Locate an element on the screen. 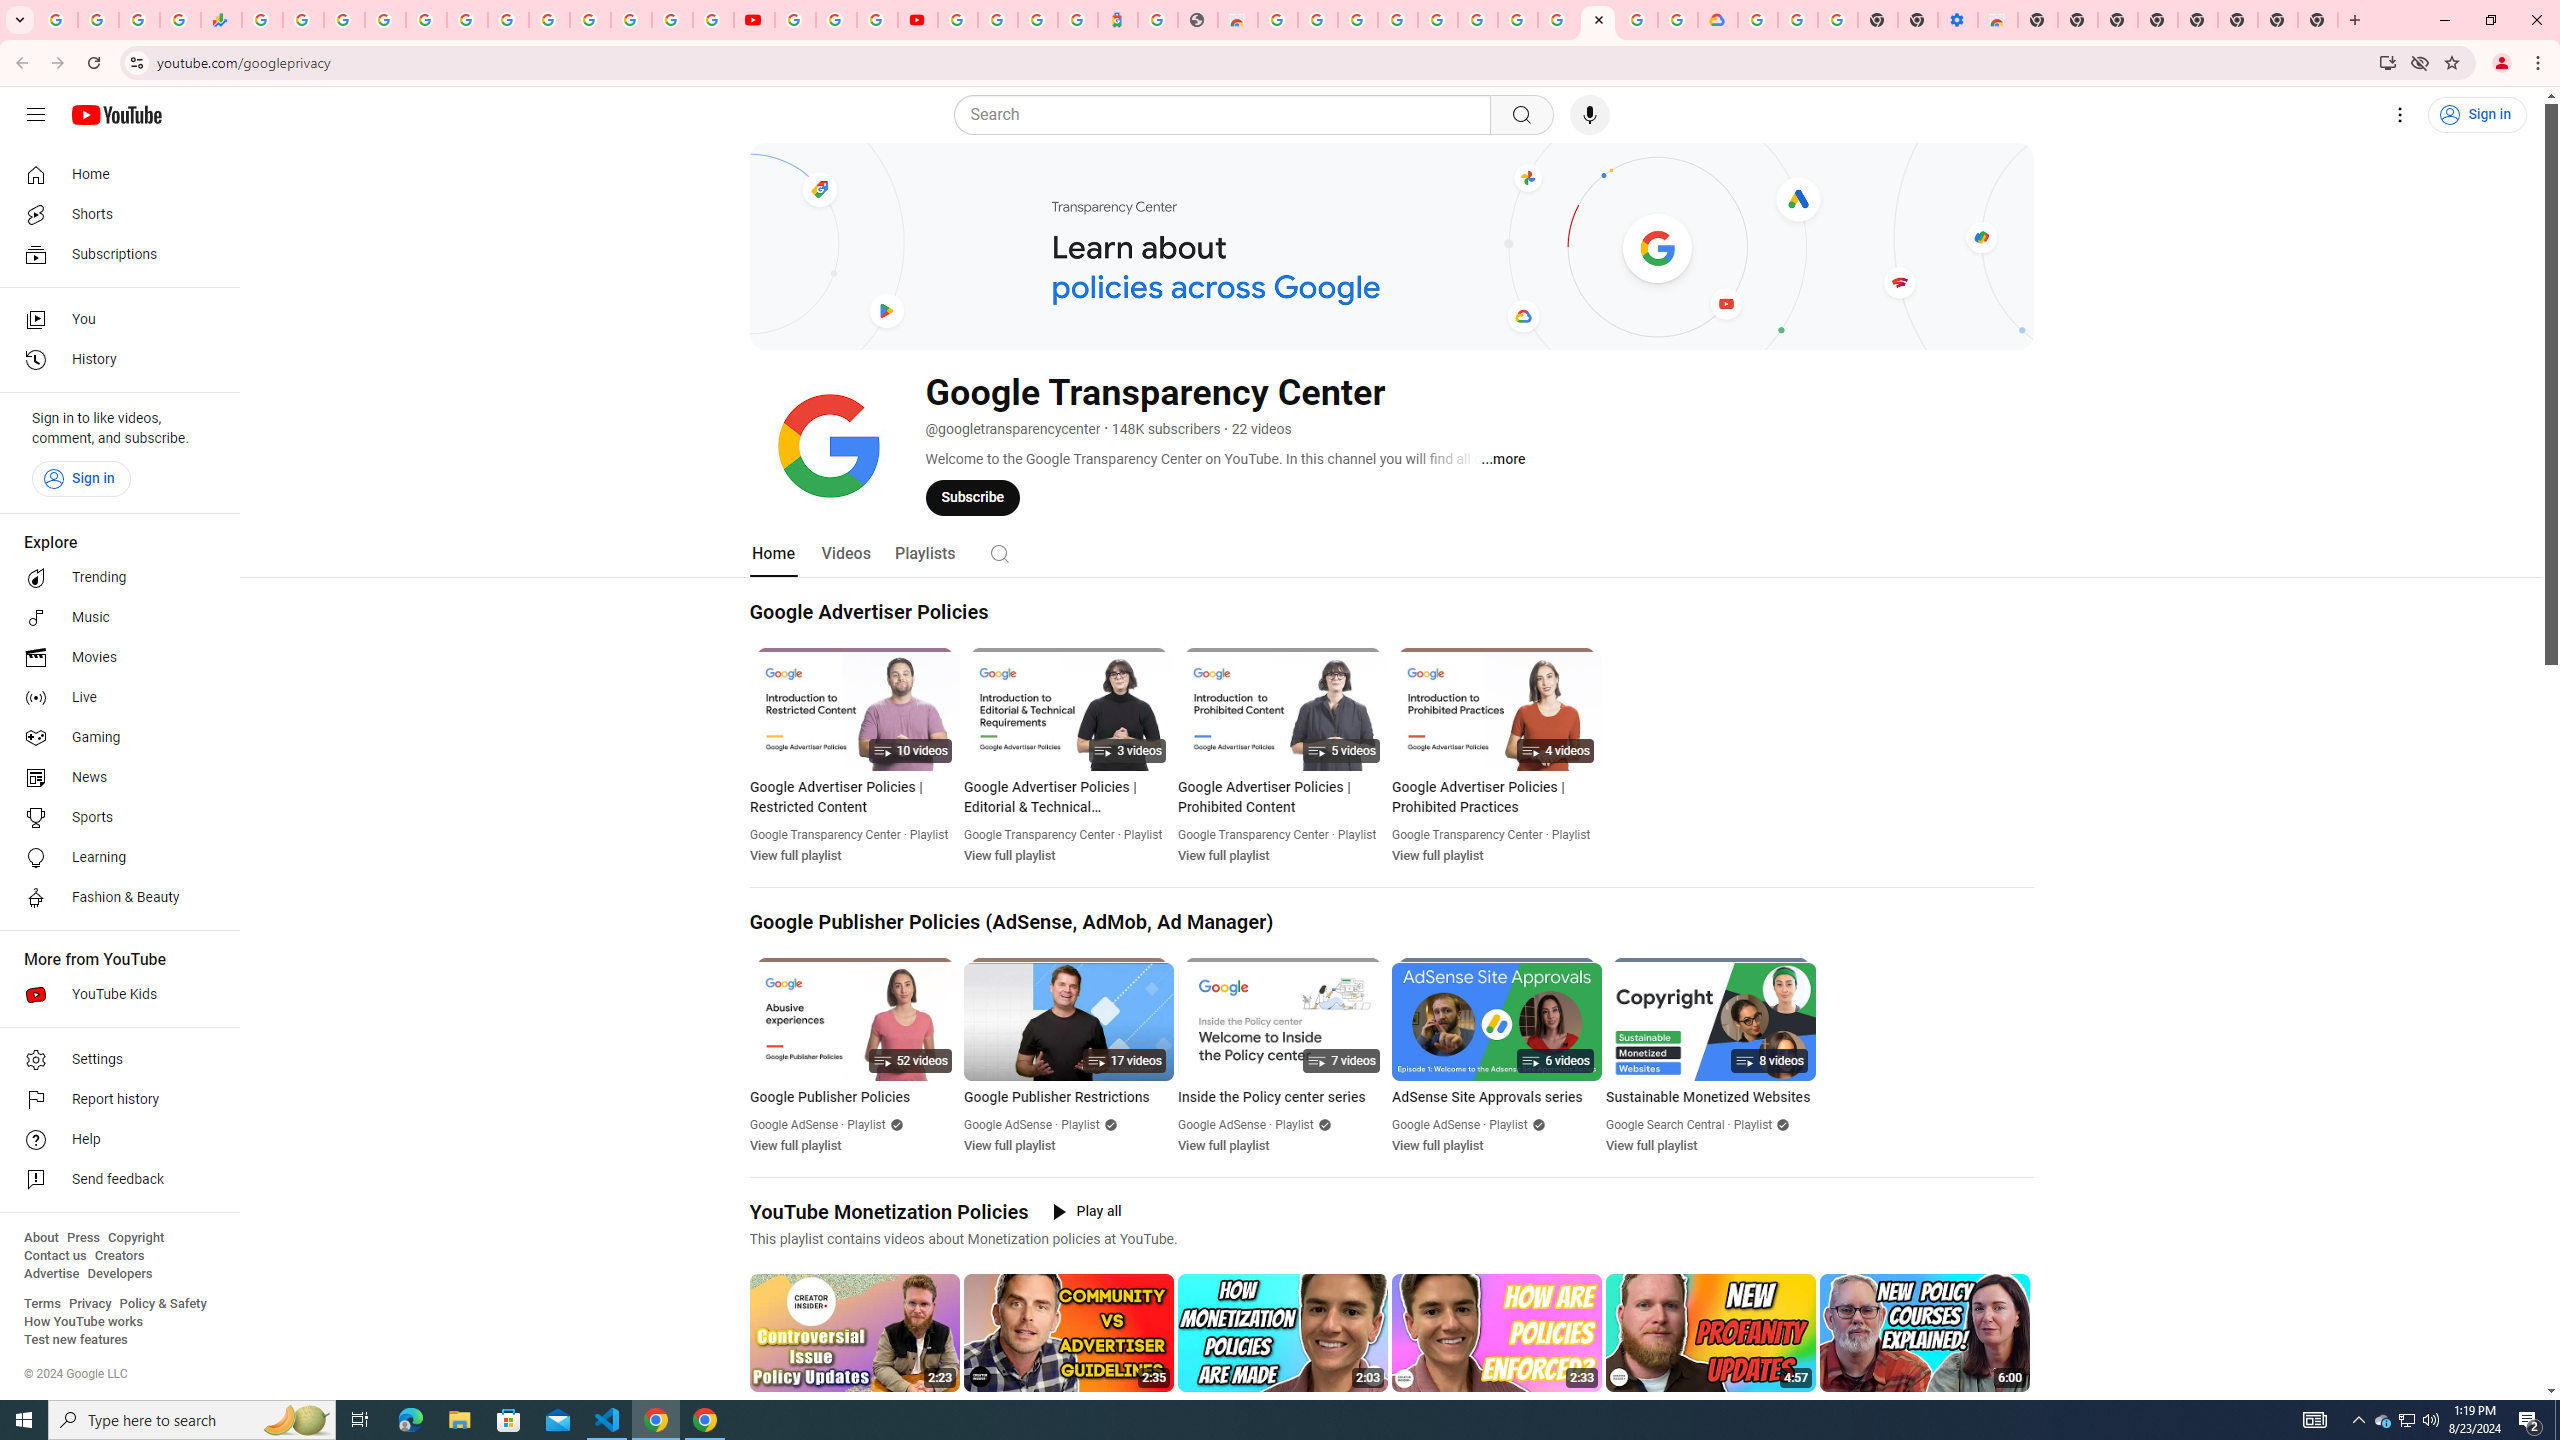 This screenshot has width=2560, height=1440. Google Advertiser Policies is located at coordinates (869, 612).